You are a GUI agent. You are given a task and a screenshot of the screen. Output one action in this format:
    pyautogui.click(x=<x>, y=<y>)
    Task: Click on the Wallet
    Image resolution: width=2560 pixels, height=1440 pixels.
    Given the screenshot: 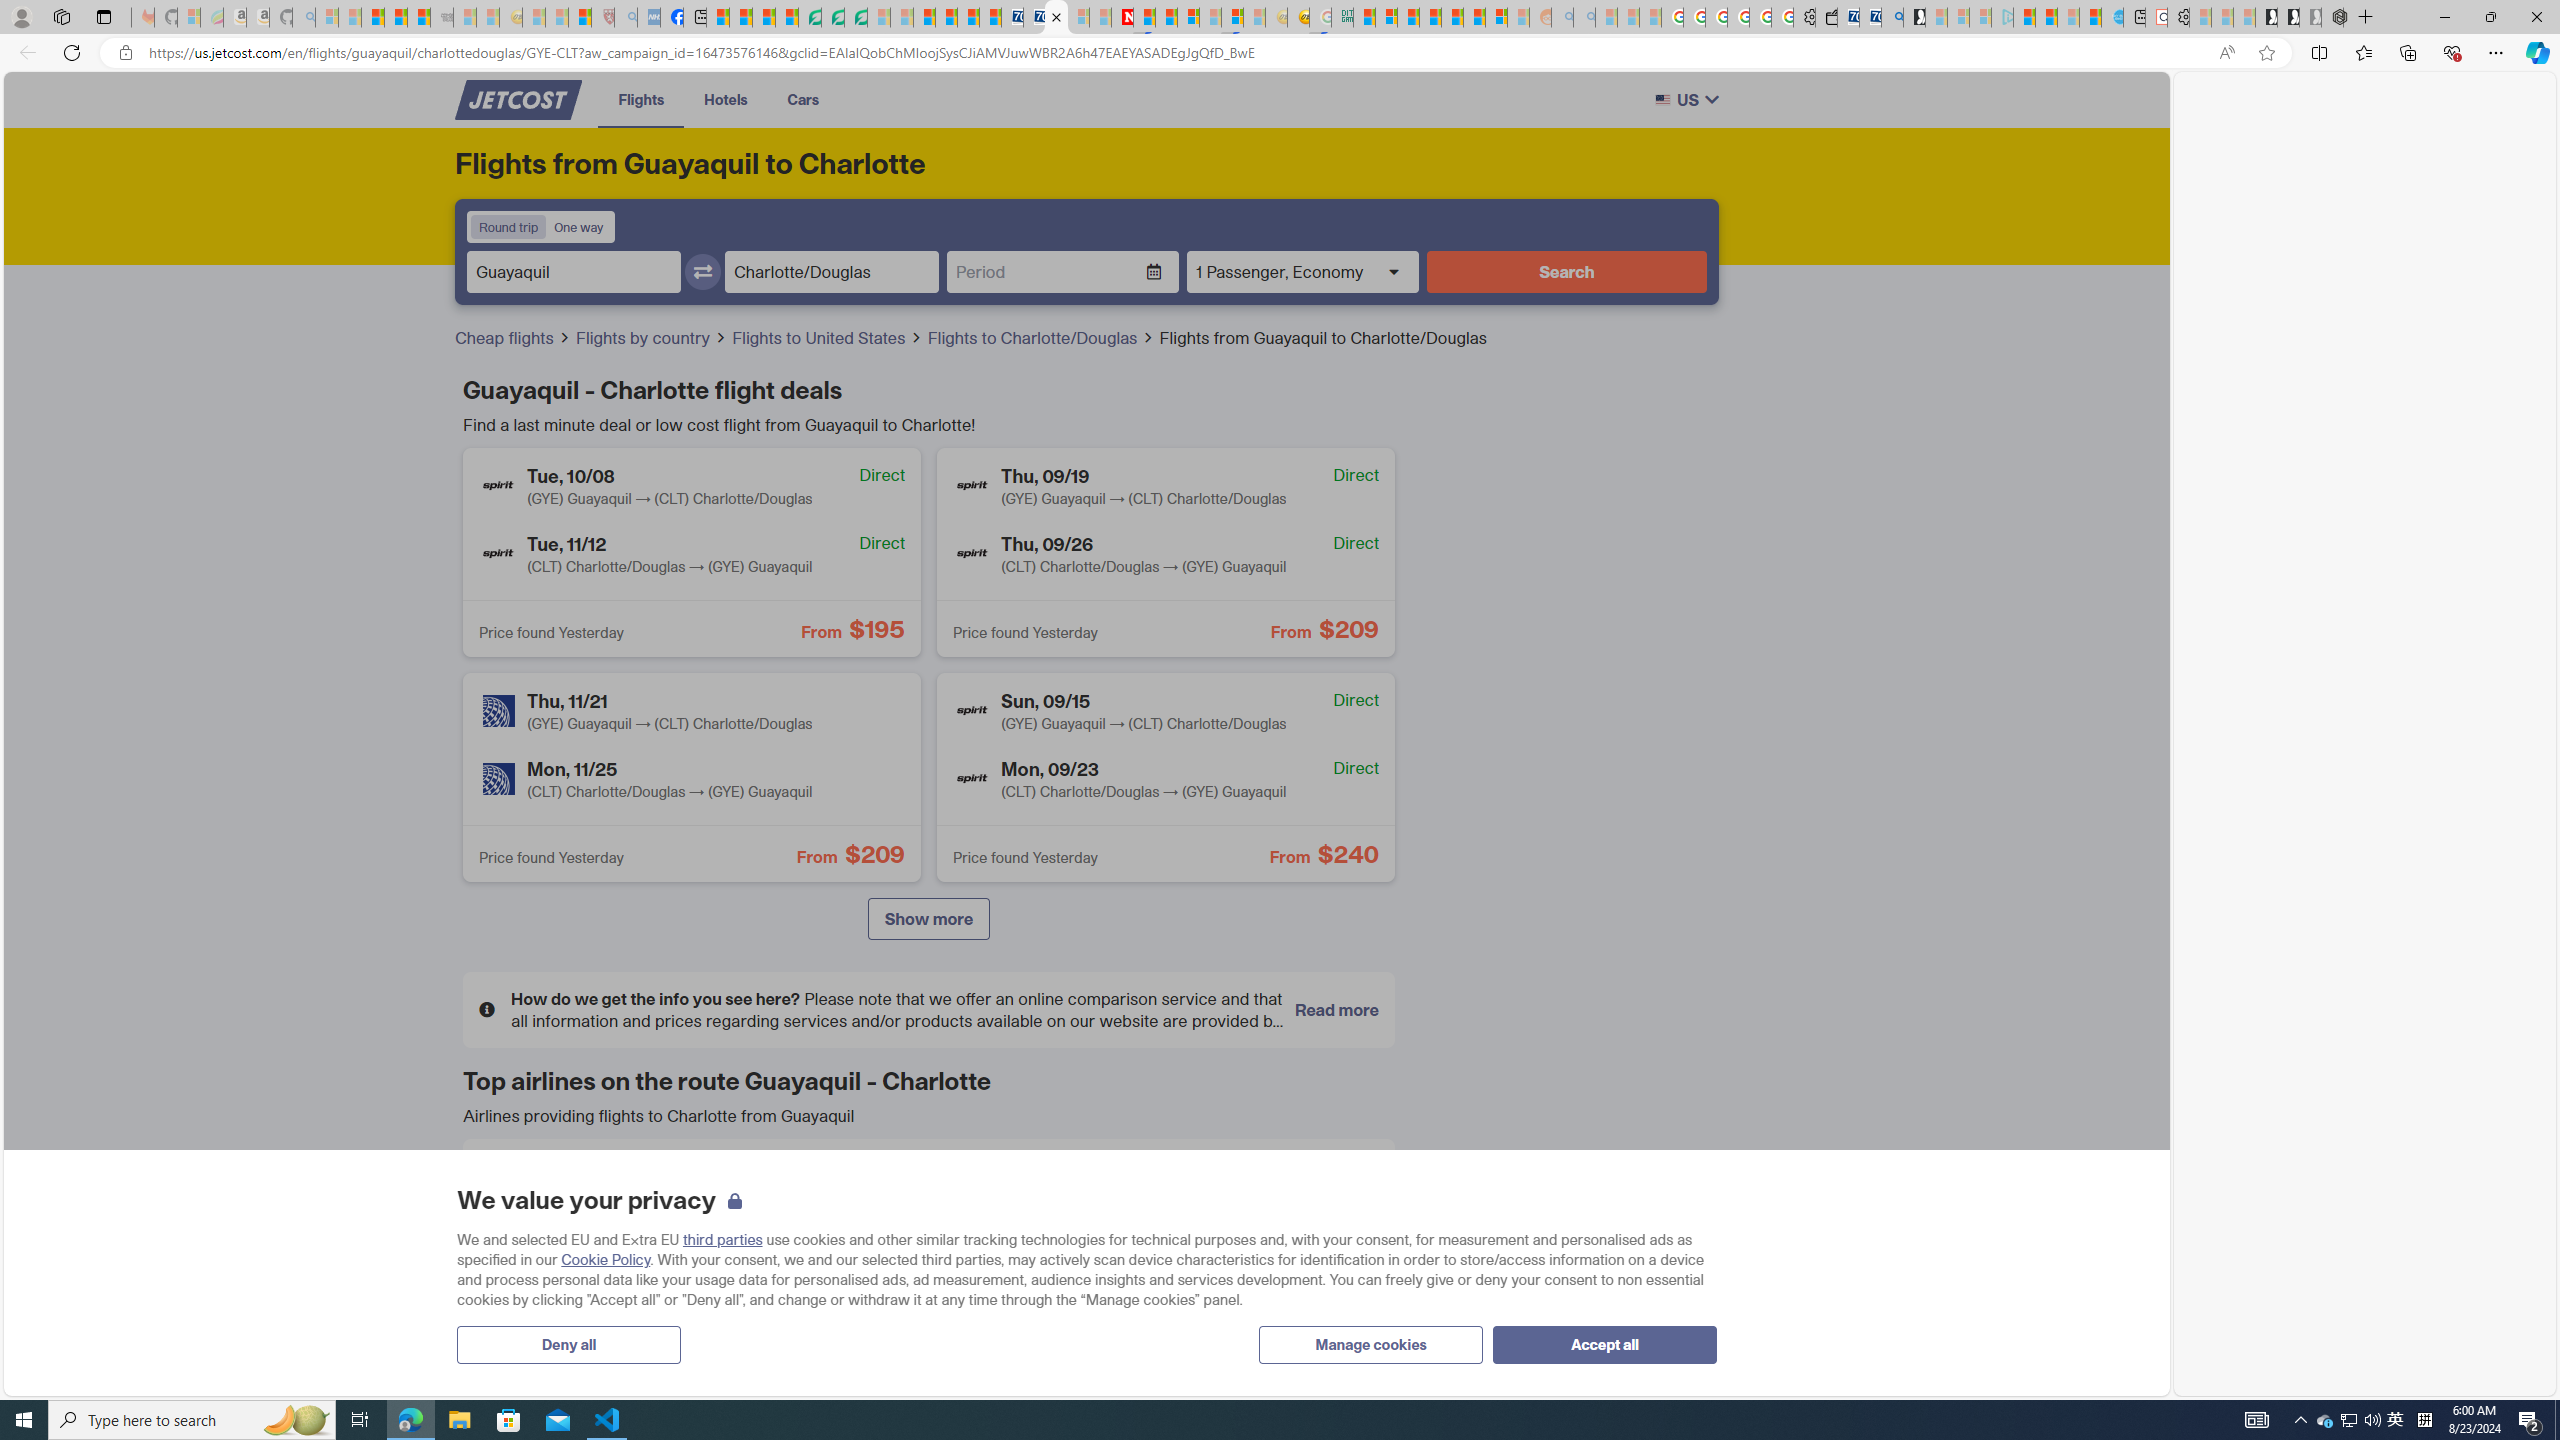 What is the action you would take?
    pyautogui.click(x=1826, y=17)
    